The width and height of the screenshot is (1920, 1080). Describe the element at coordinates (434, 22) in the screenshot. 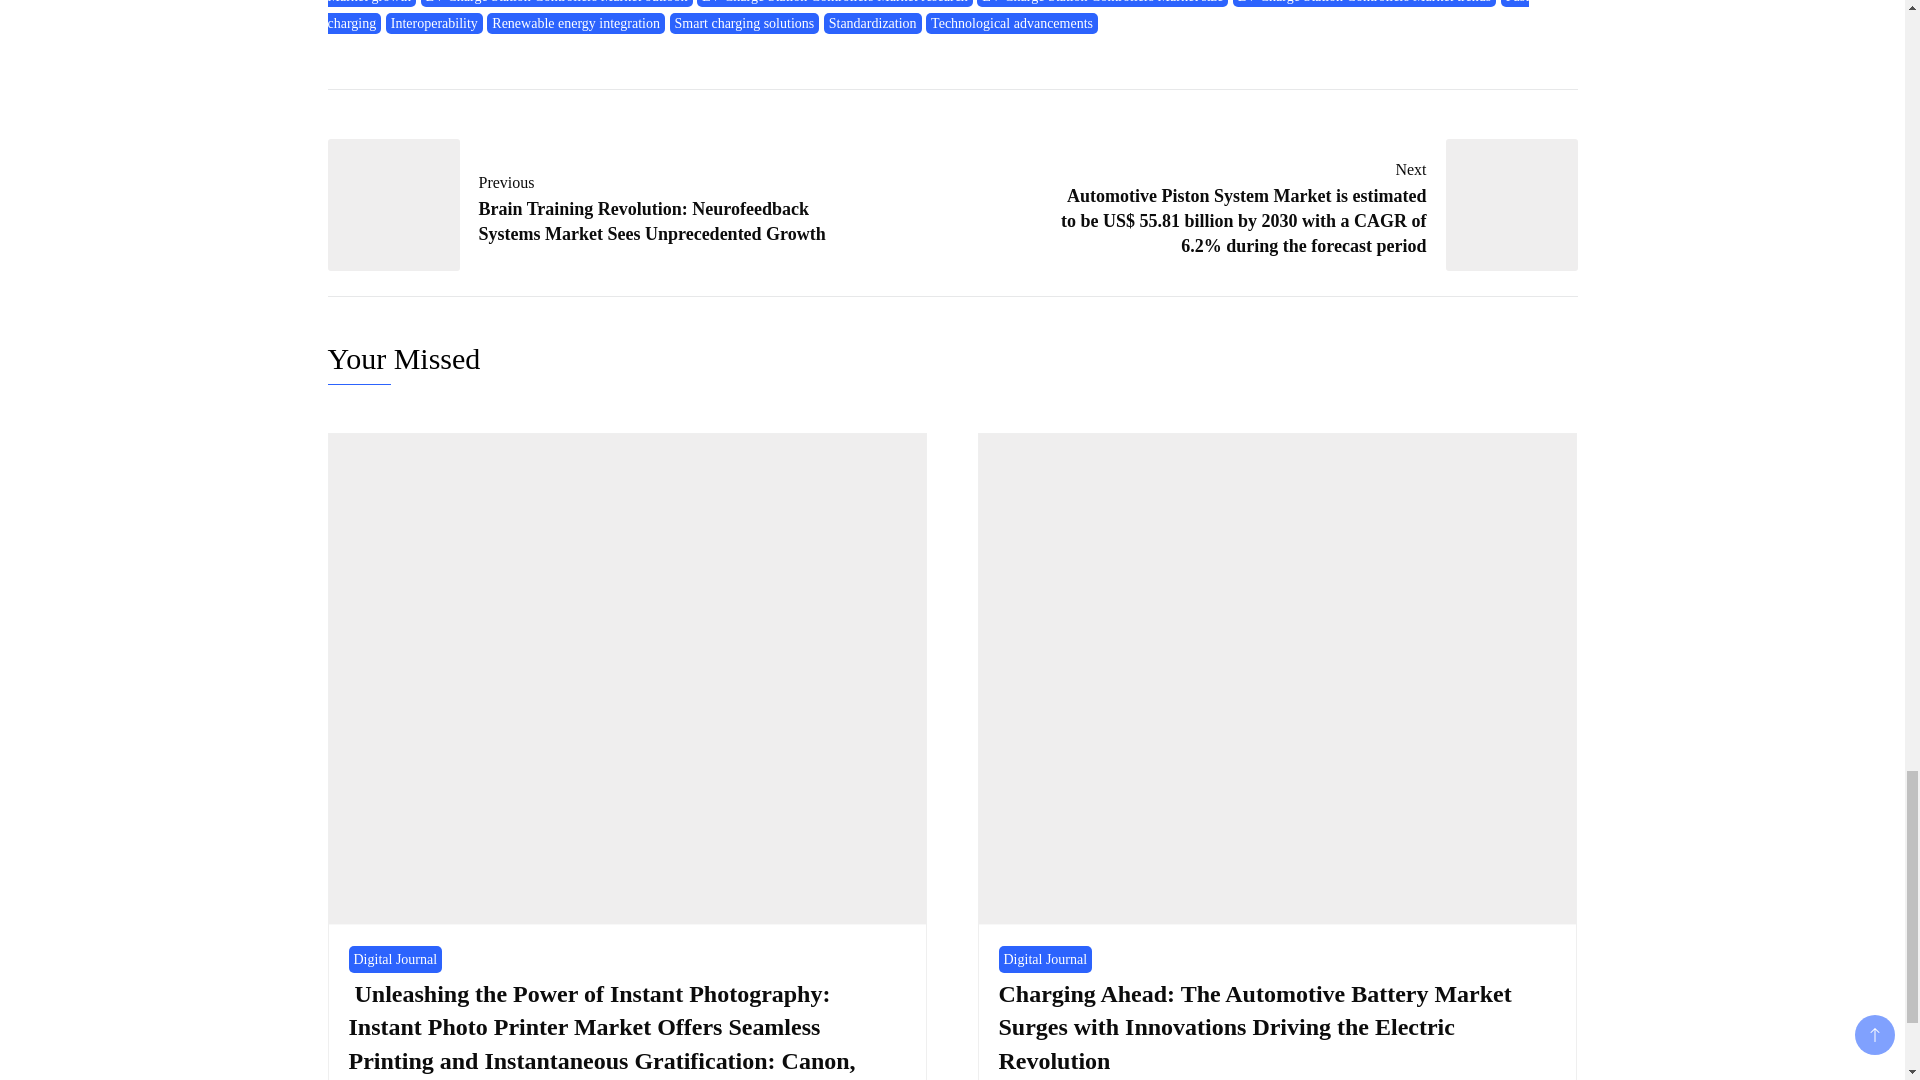

I see `Interoperability` at that location.